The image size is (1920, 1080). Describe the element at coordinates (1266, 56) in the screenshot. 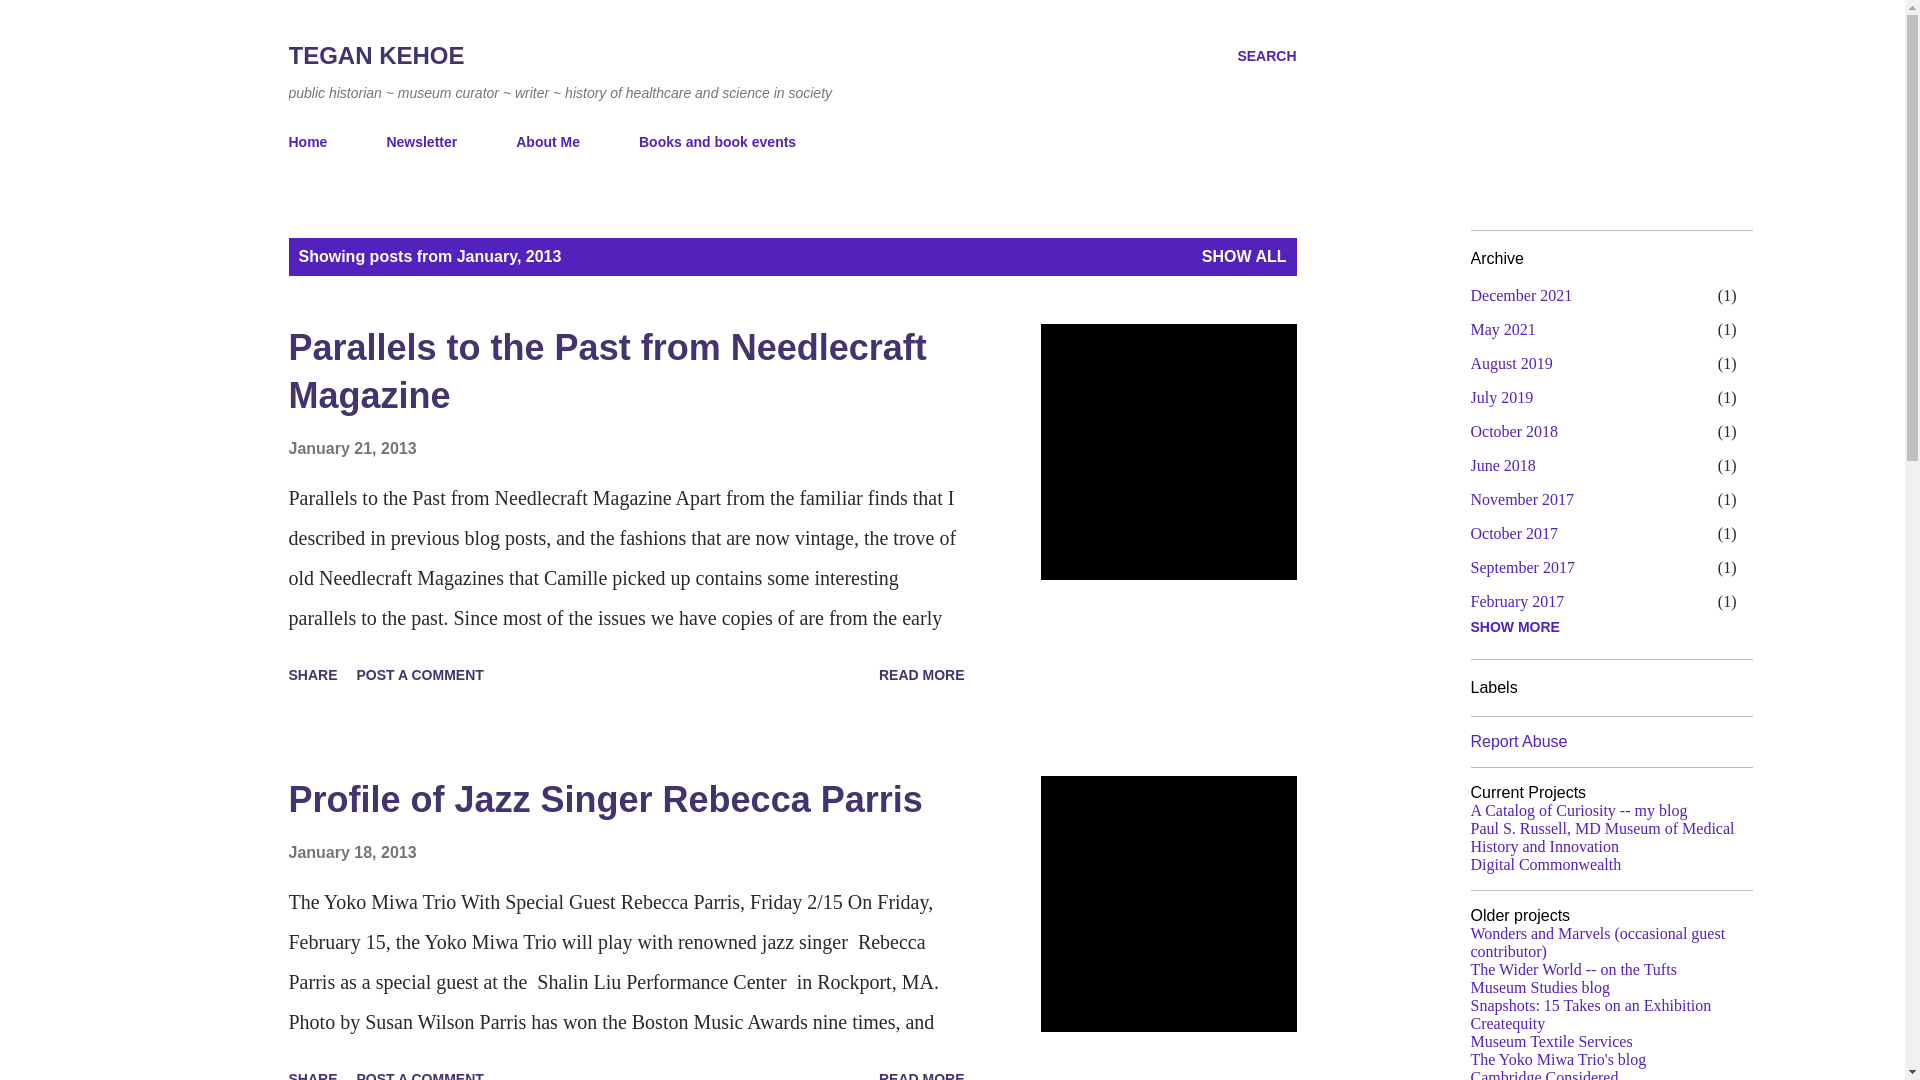

I see `SEARCH` at that location.